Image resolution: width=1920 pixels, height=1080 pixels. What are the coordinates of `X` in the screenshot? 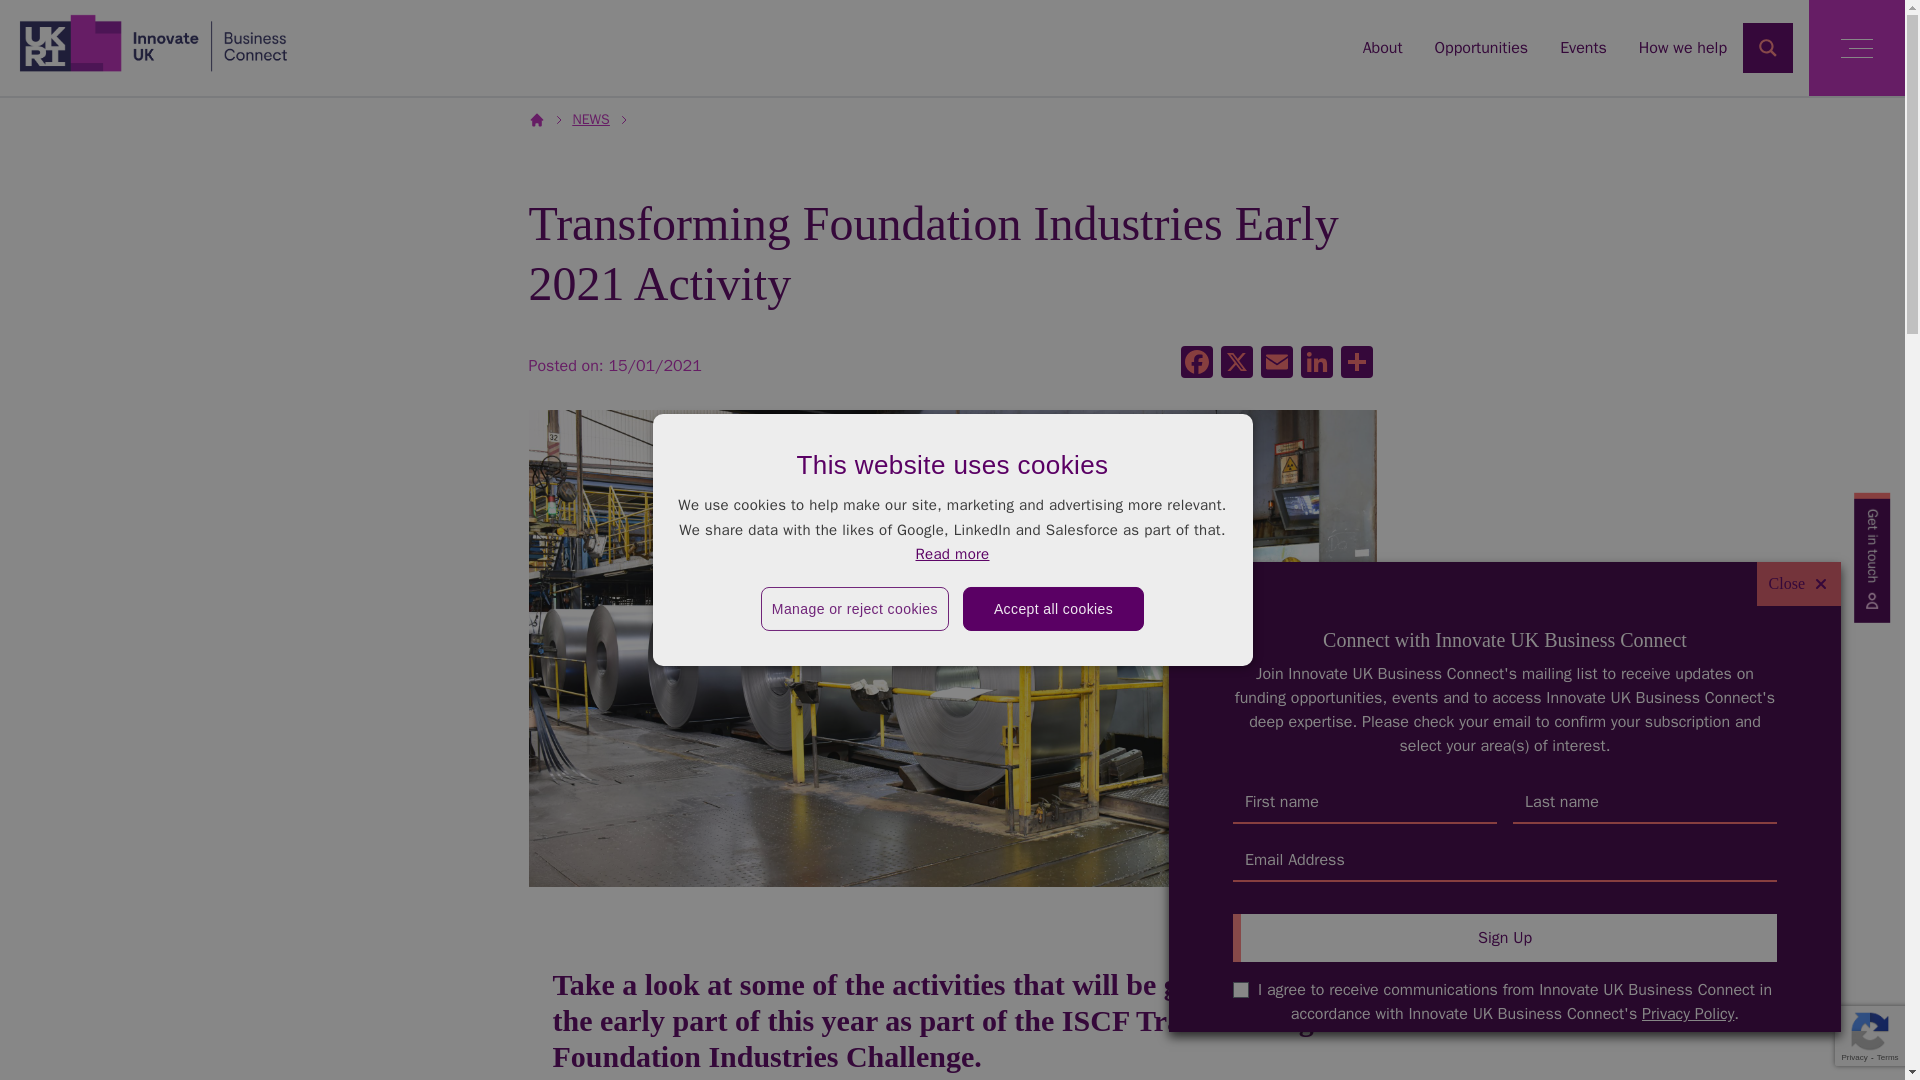 It's located at (1235, 364).